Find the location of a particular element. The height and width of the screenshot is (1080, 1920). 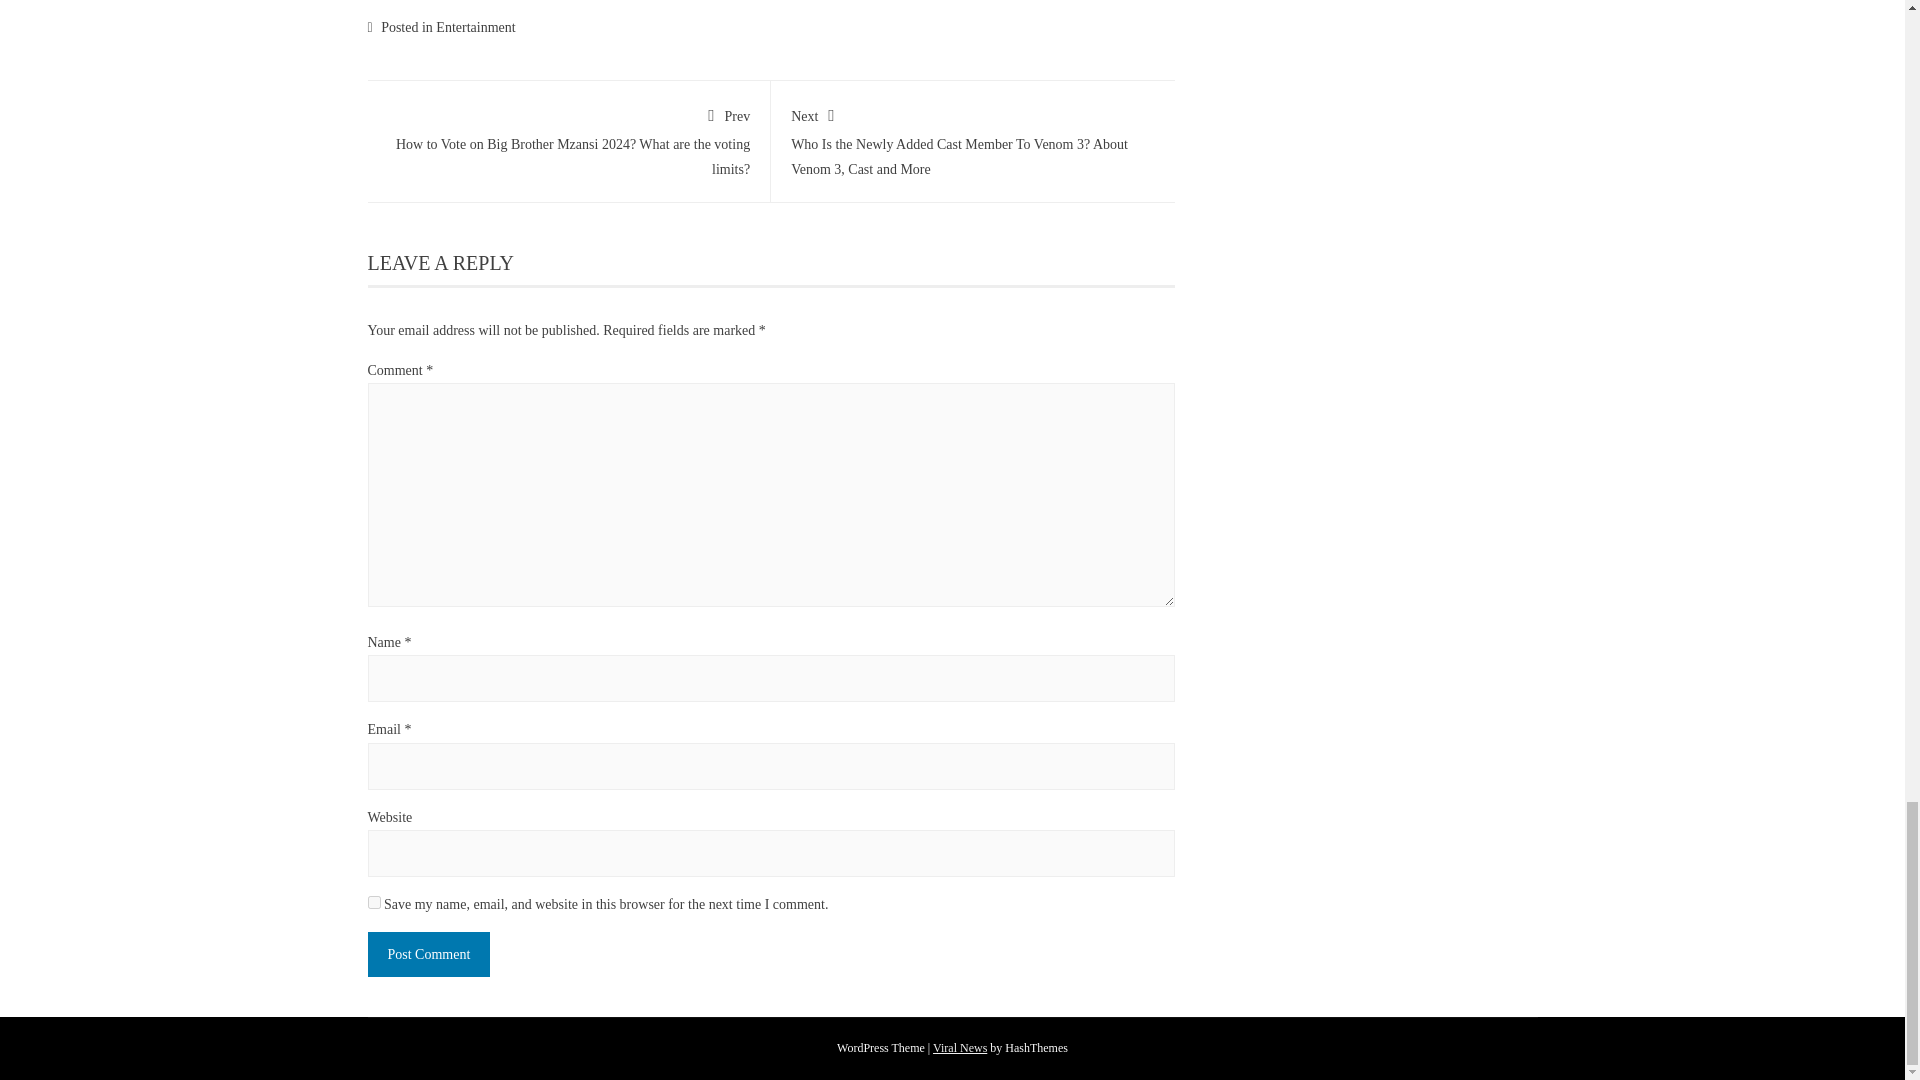

Download Viral News is located at coordinates (960, 1048).